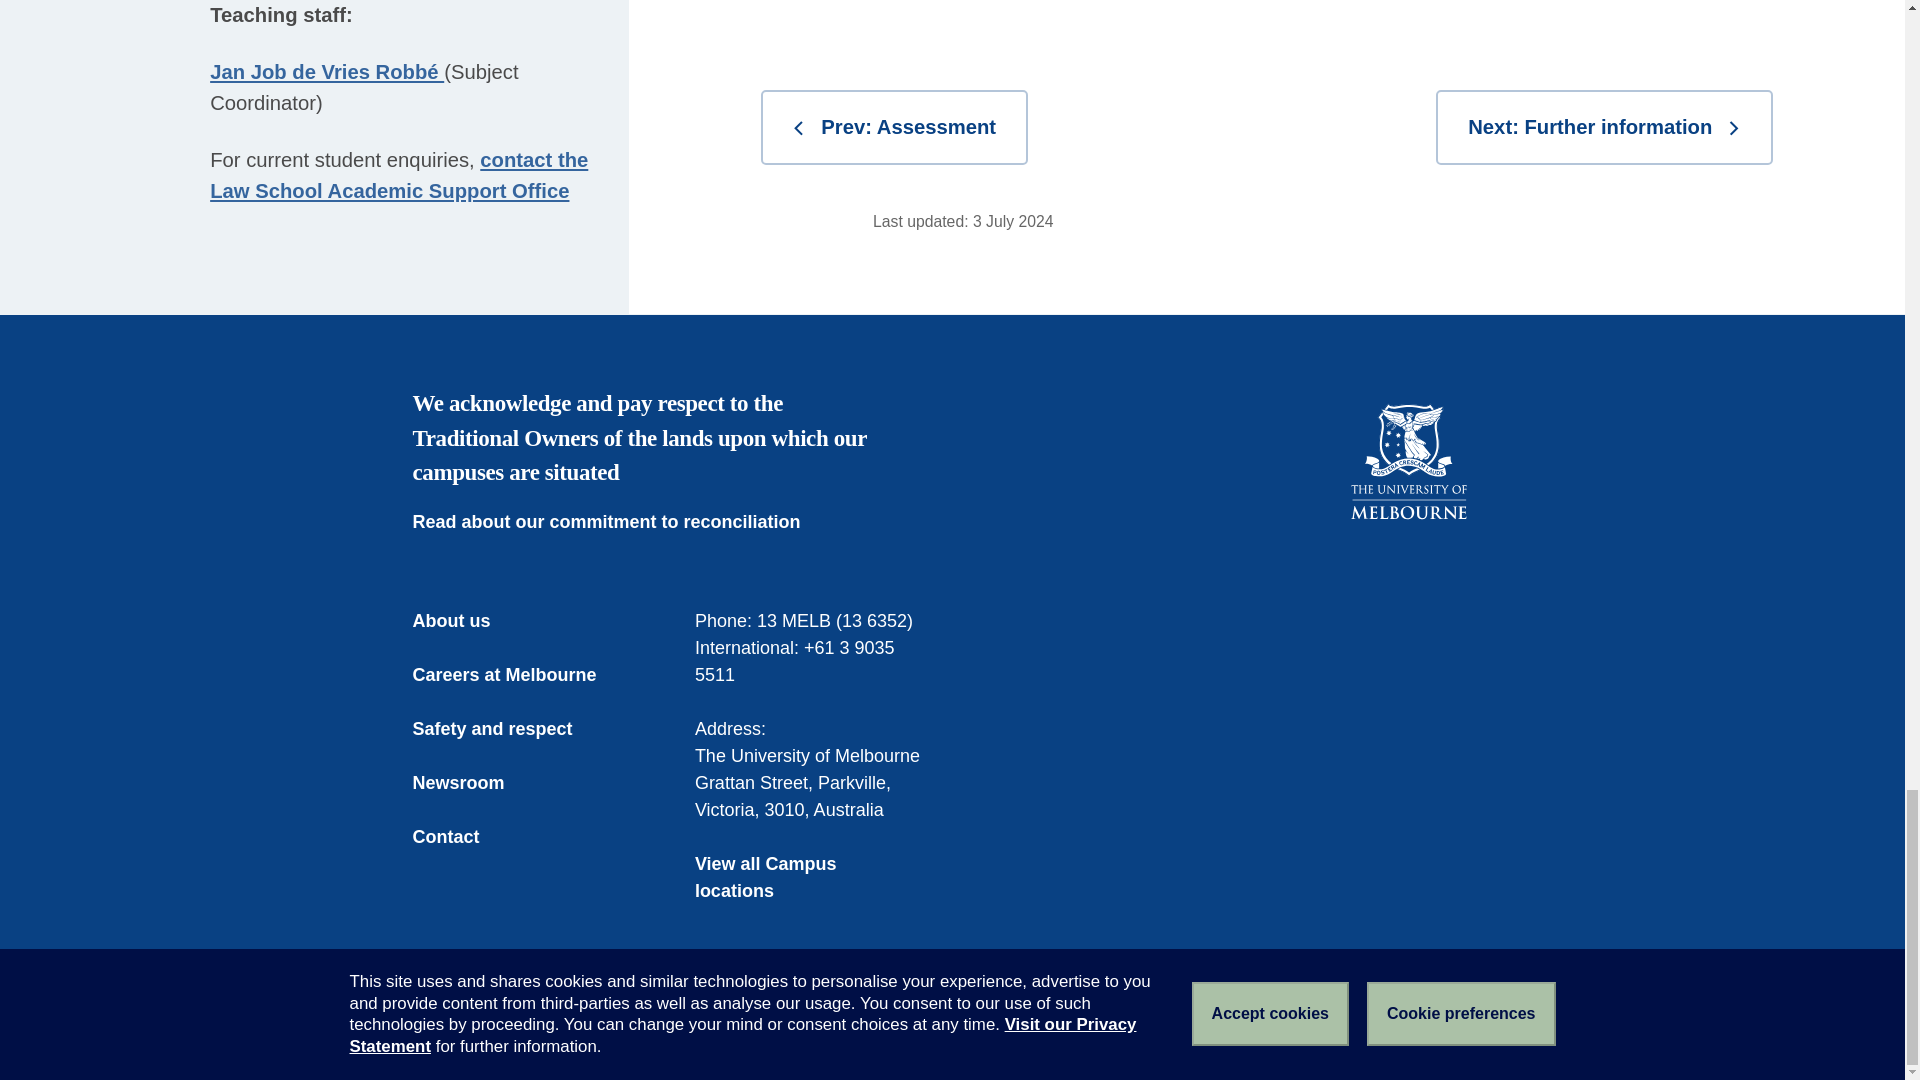 Image resolution: width=1920 pixels, height=1080 pixels. What do you see at coordinates (472, 784) in the screenshot?
I see `Newsroom` at bounding box center [472, 784].